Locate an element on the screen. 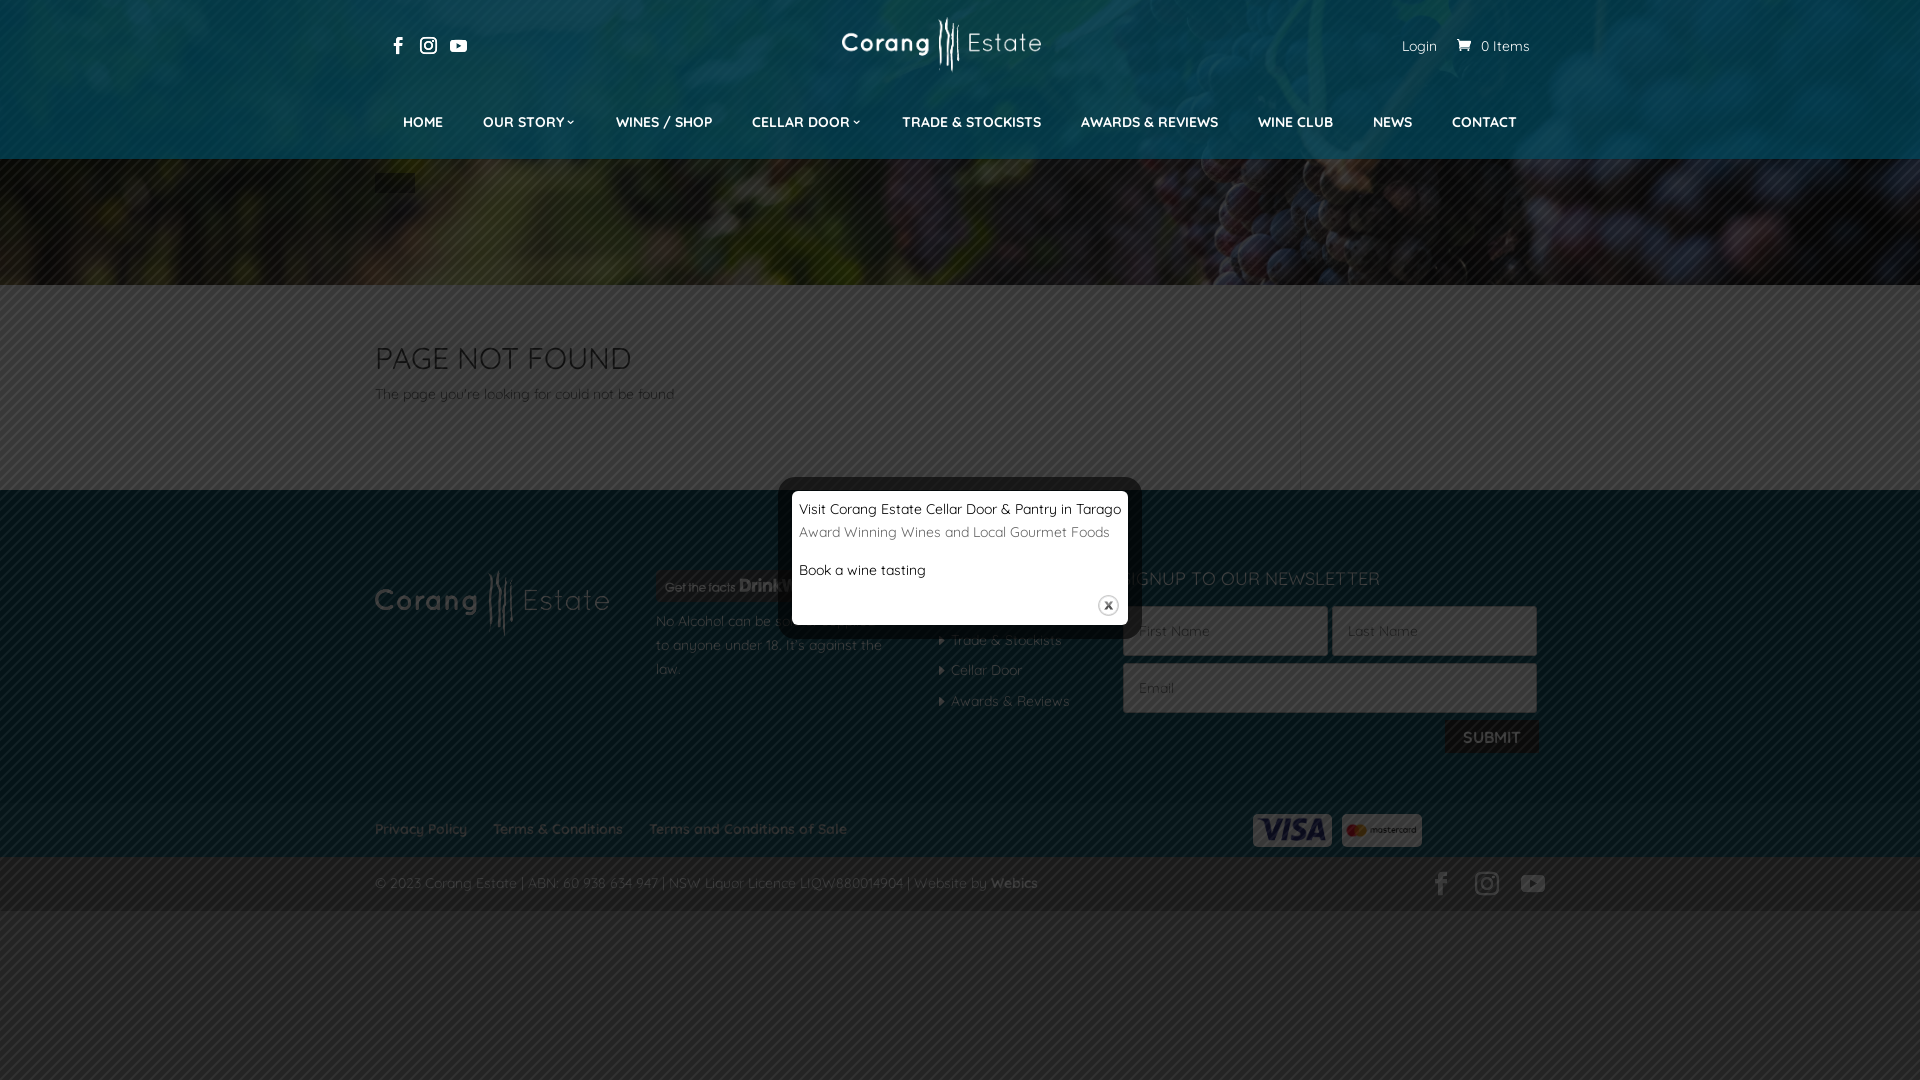  0 Items is located at coordinates (1494, 46).